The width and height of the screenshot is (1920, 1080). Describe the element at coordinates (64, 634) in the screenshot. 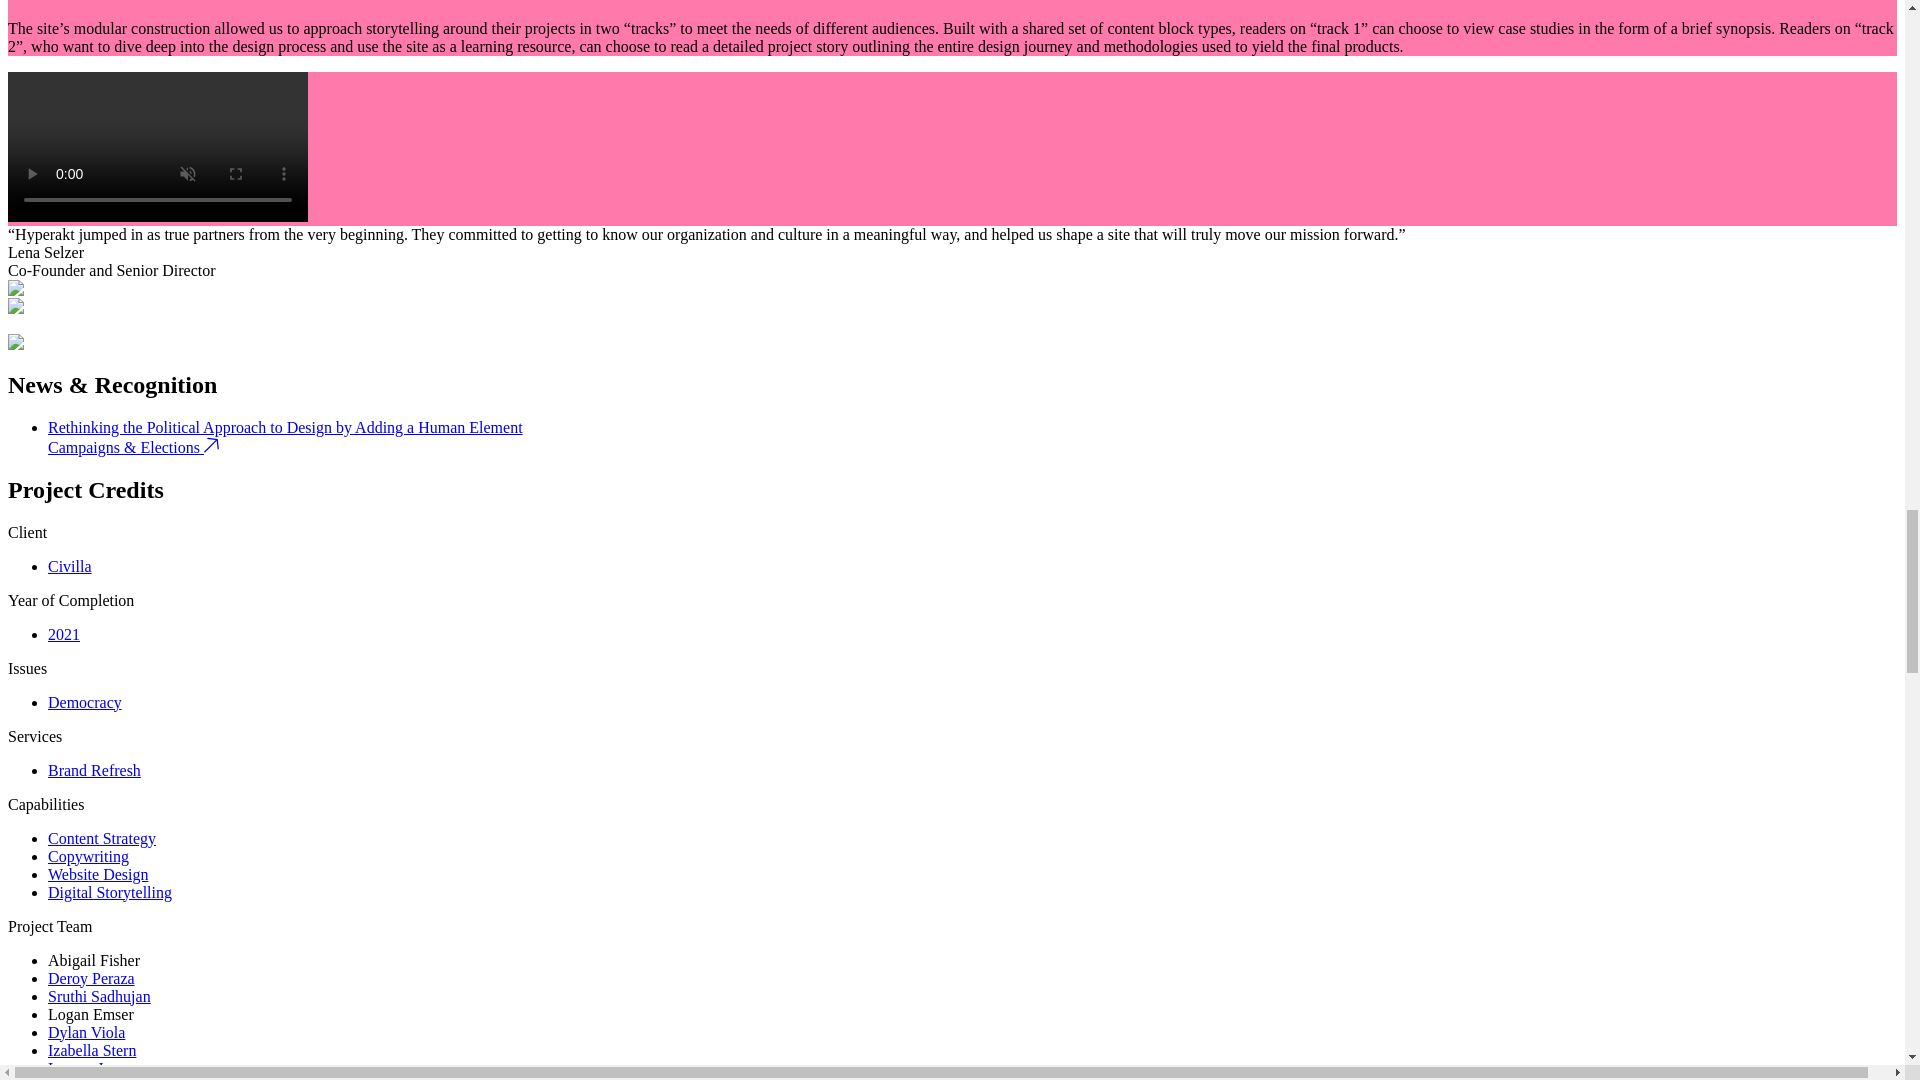

I see `2021` at that location.